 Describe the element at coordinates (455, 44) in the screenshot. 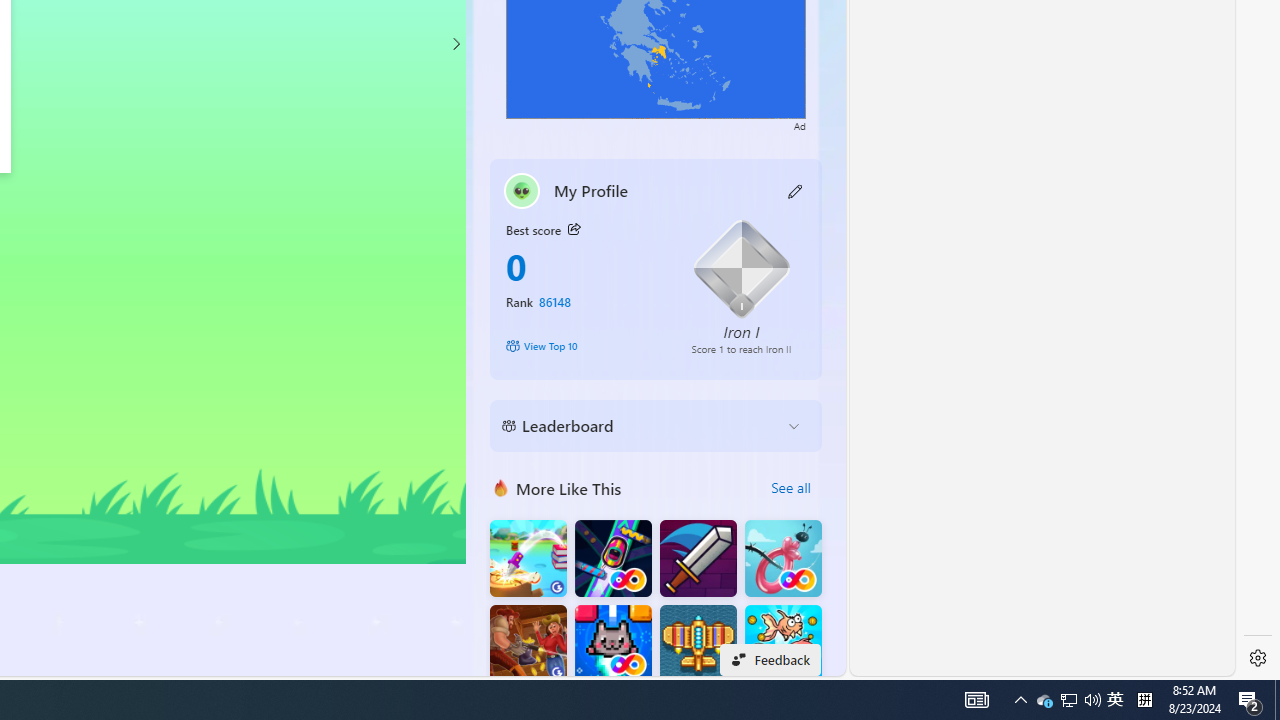

I see `Class: control` at that location.